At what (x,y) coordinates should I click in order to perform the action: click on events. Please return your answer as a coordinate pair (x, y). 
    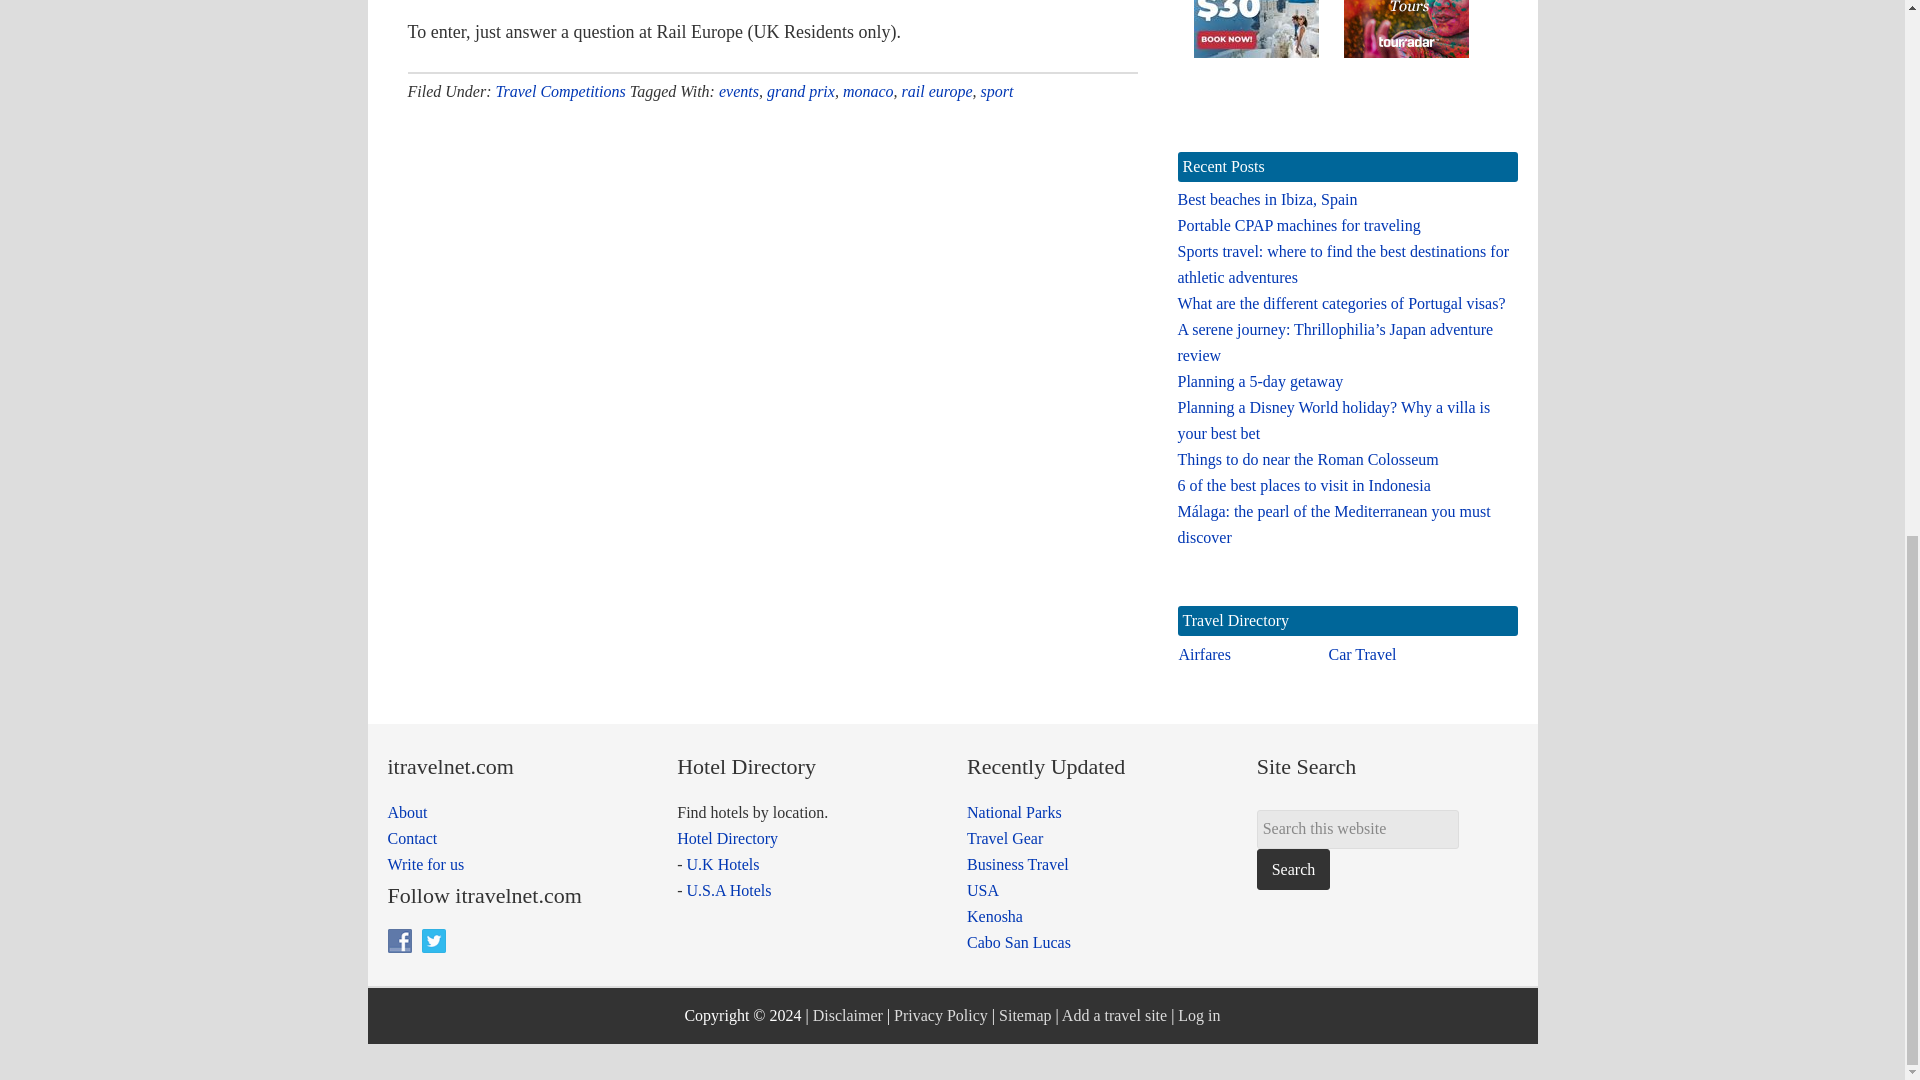
    Looking at the image, I should click on (738, 92).